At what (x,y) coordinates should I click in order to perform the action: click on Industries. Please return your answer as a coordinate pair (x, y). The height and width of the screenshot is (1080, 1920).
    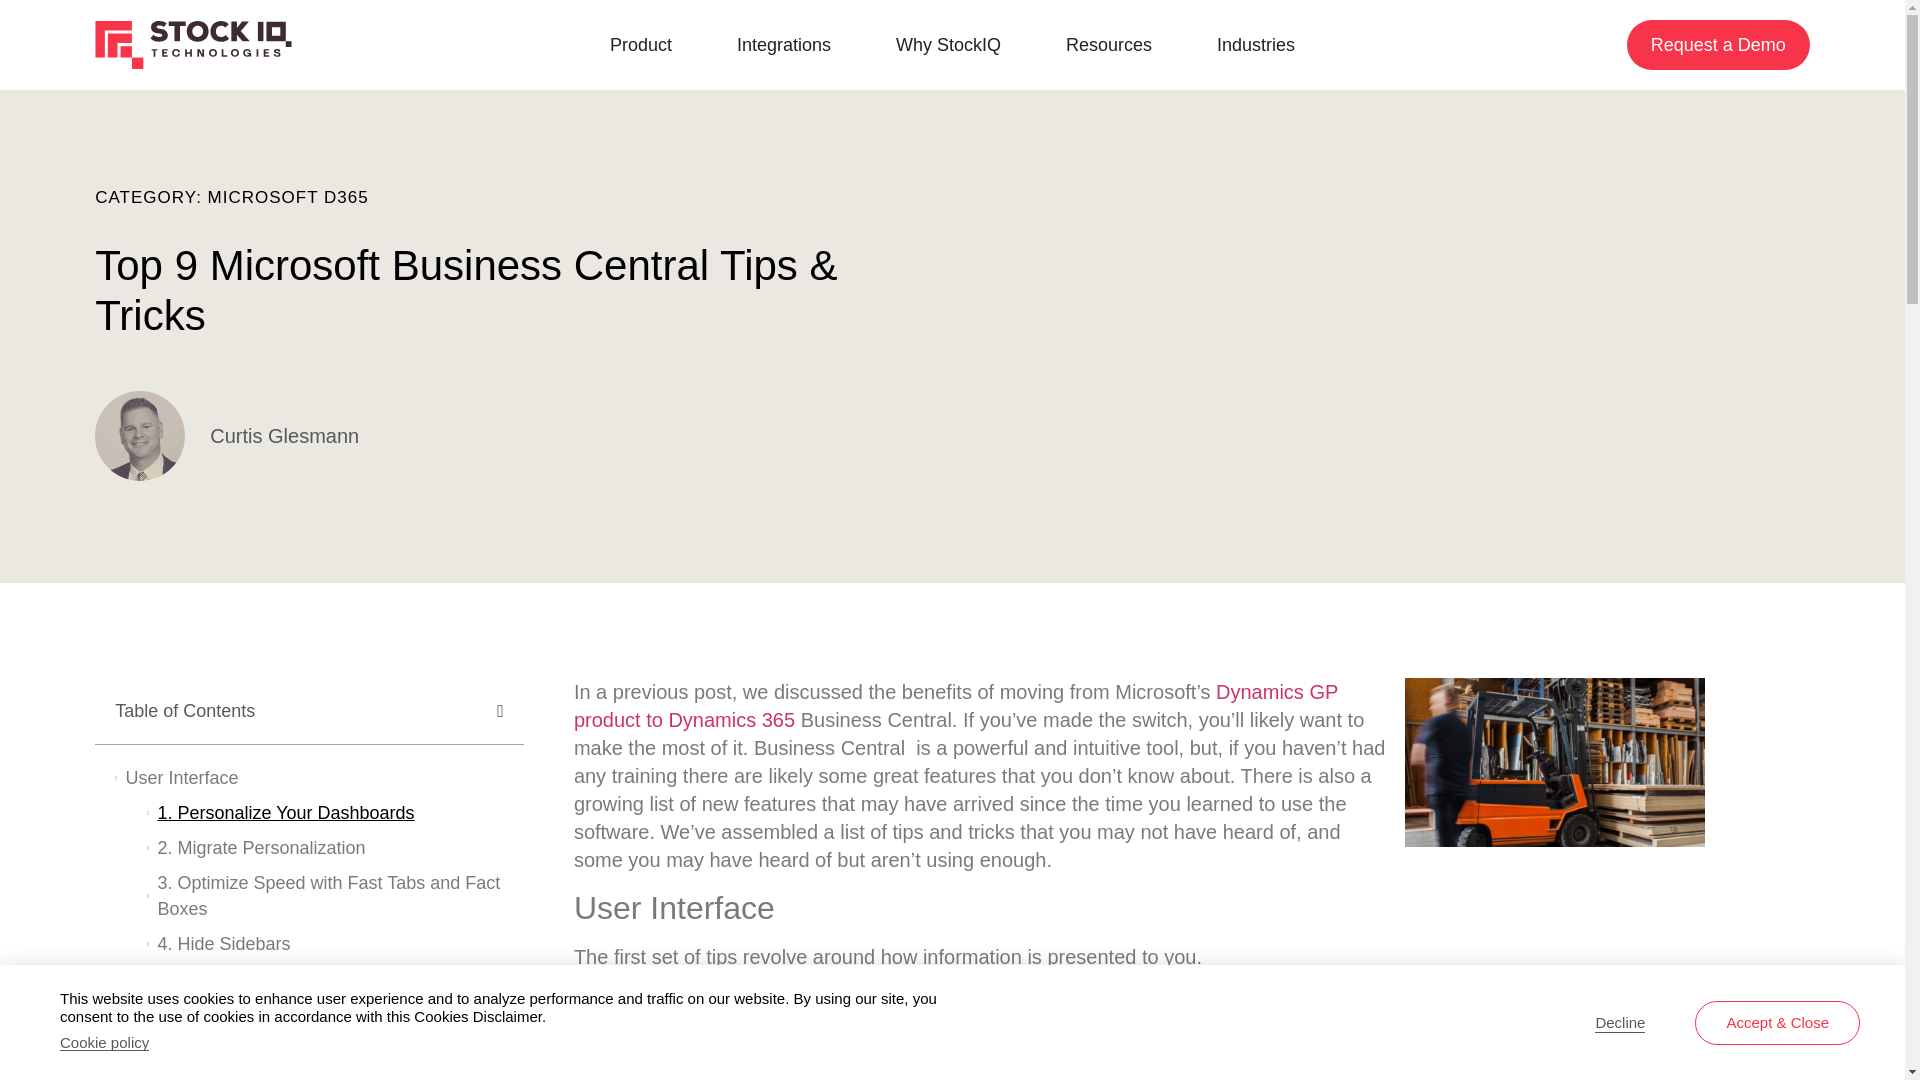
    Looking at the image, I should click on (1256, 45).